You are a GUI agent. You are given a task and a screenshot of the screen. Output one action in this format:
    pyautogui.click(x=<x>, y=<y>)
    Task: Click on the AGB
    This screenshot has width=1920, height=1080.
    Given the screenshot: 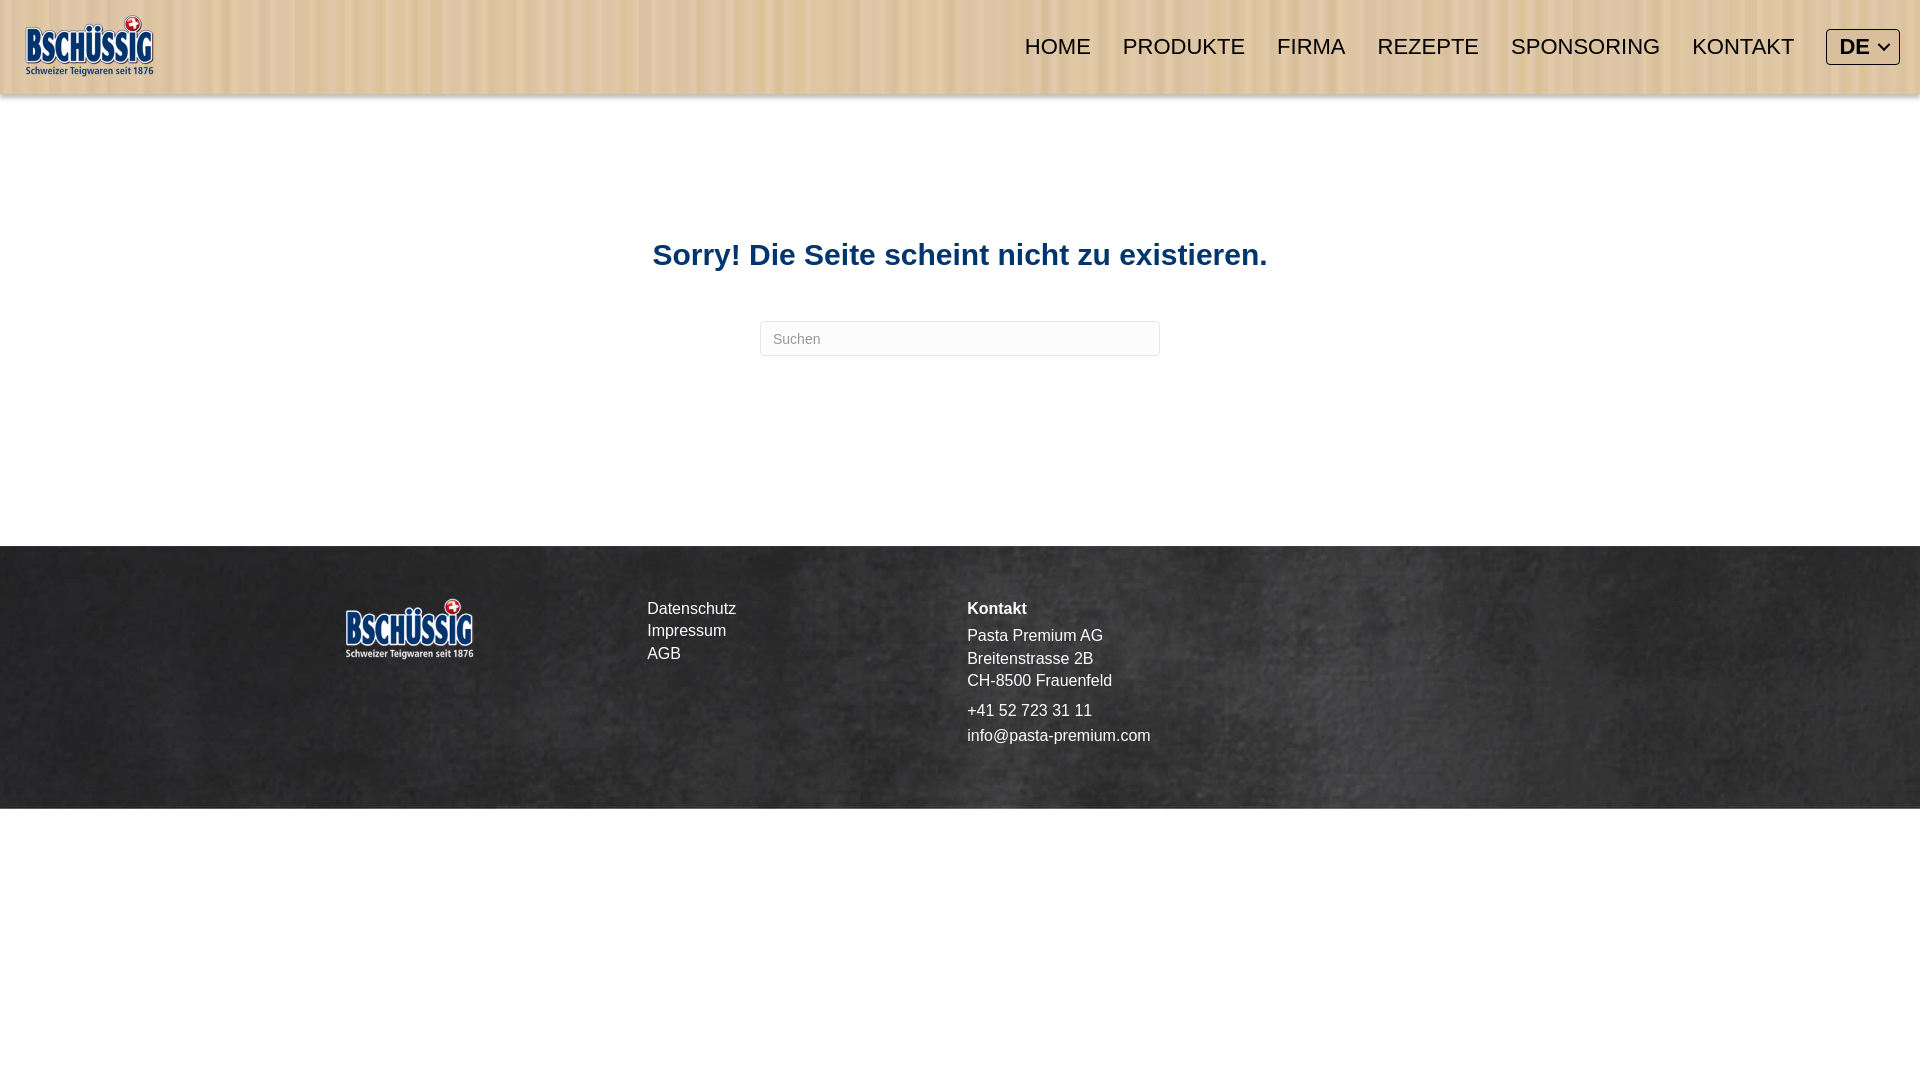 What is the action you would take?
    pyautogui.click(x=787, y=654)
    